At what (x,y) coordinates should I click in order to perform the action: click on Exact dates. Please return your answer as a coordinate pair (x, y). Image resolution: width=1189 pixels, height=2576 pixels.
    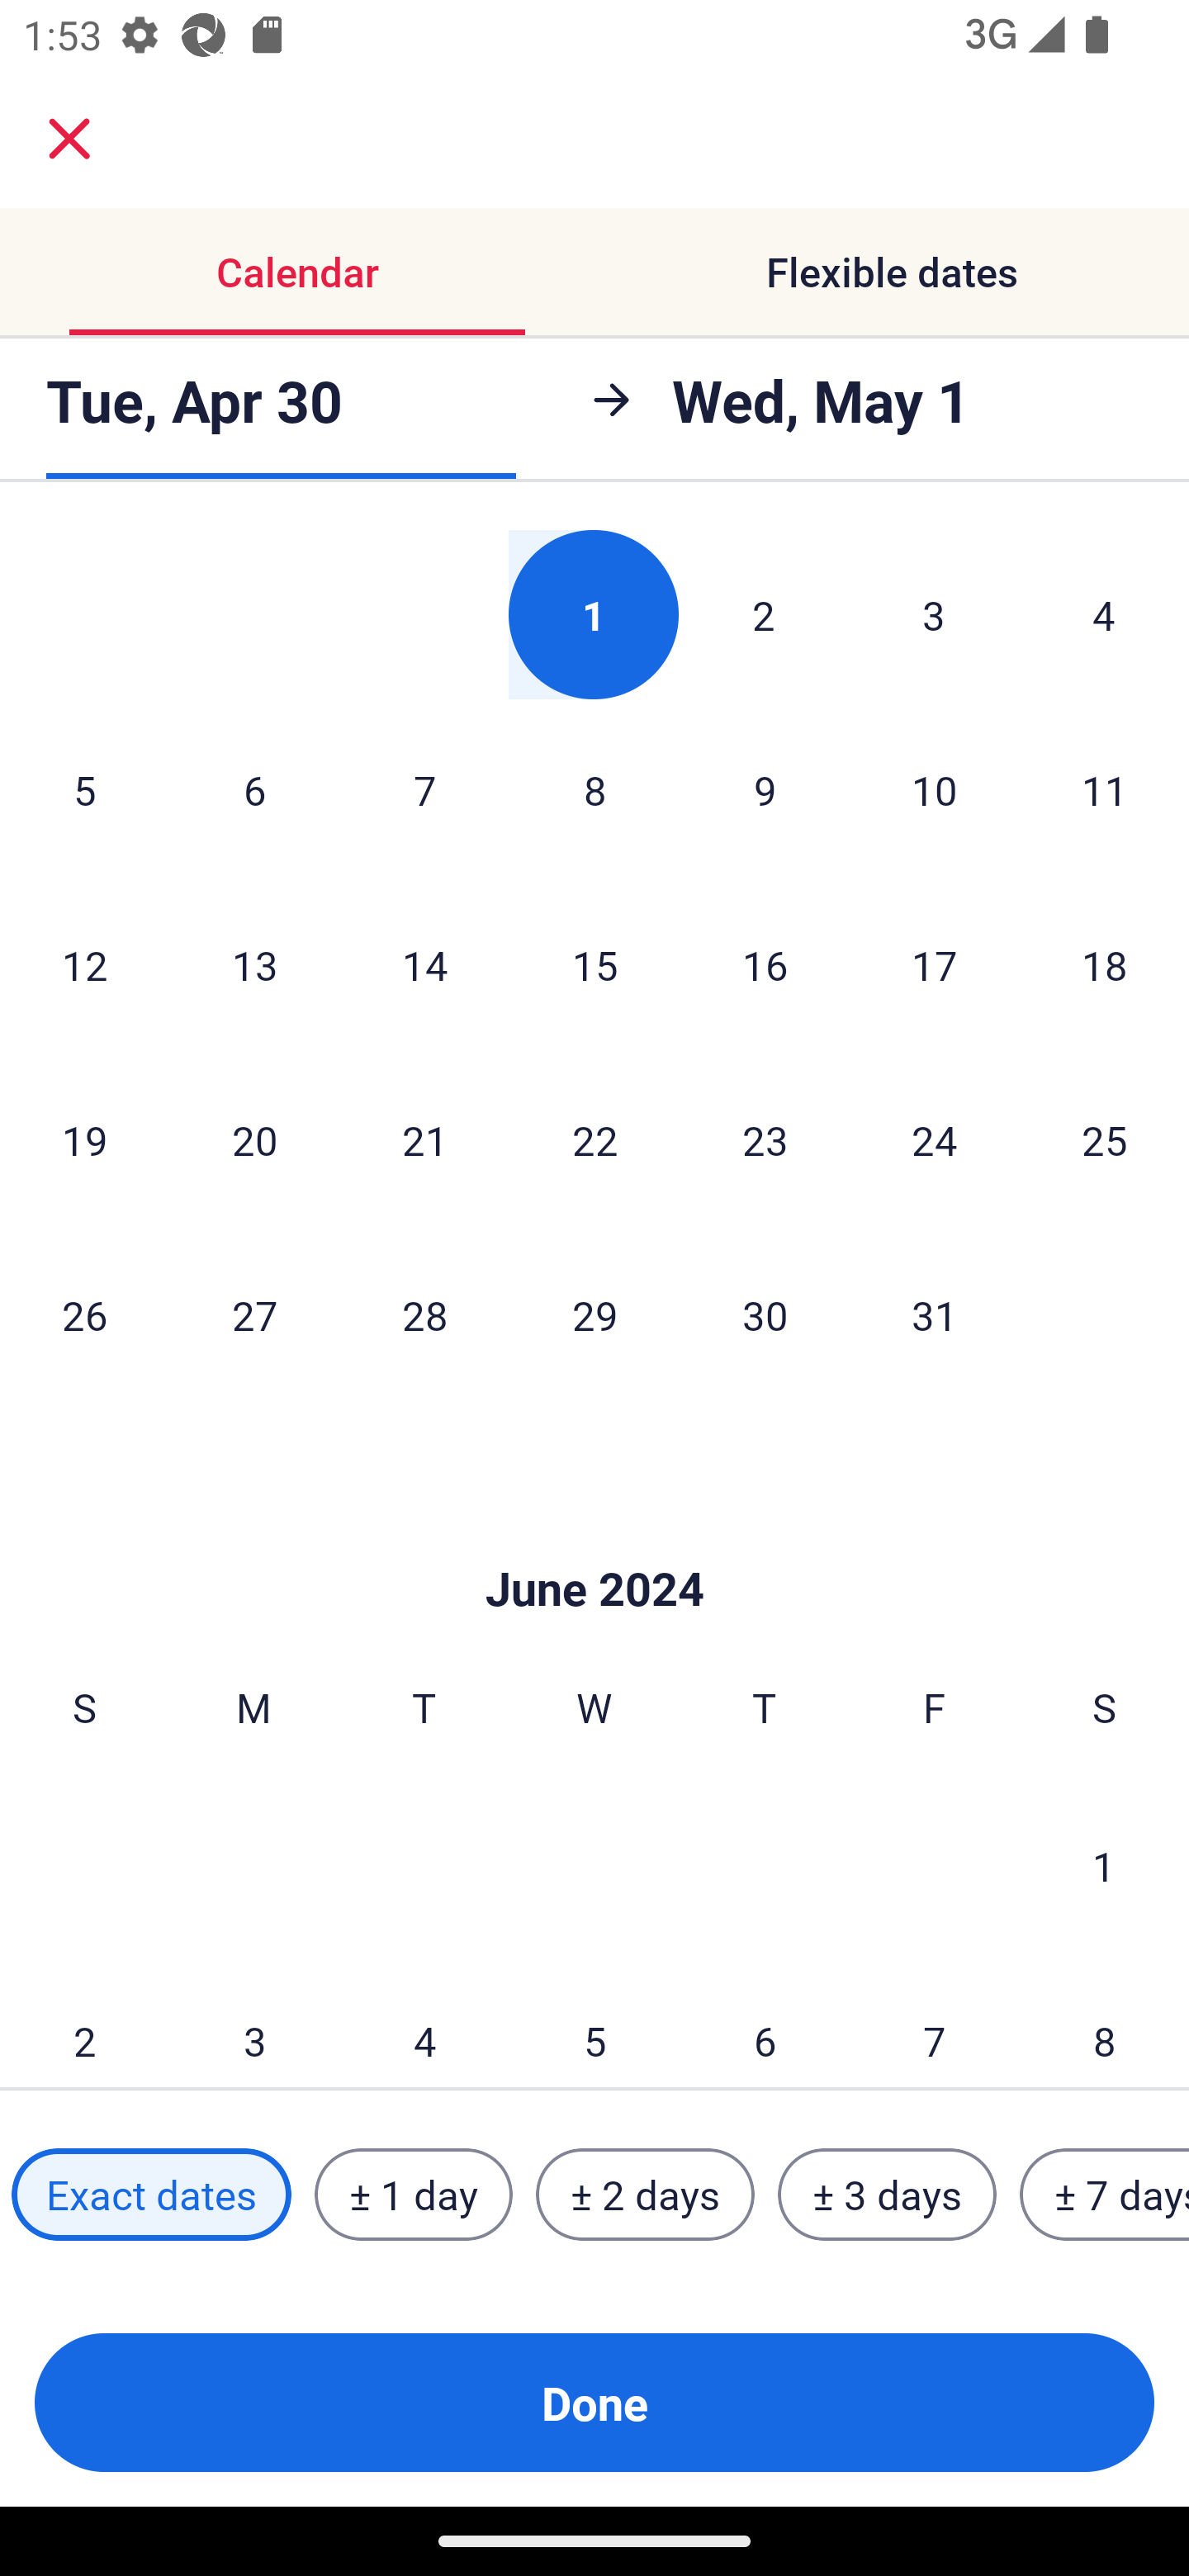
    Looking at the image, I should click on (151, 2195).